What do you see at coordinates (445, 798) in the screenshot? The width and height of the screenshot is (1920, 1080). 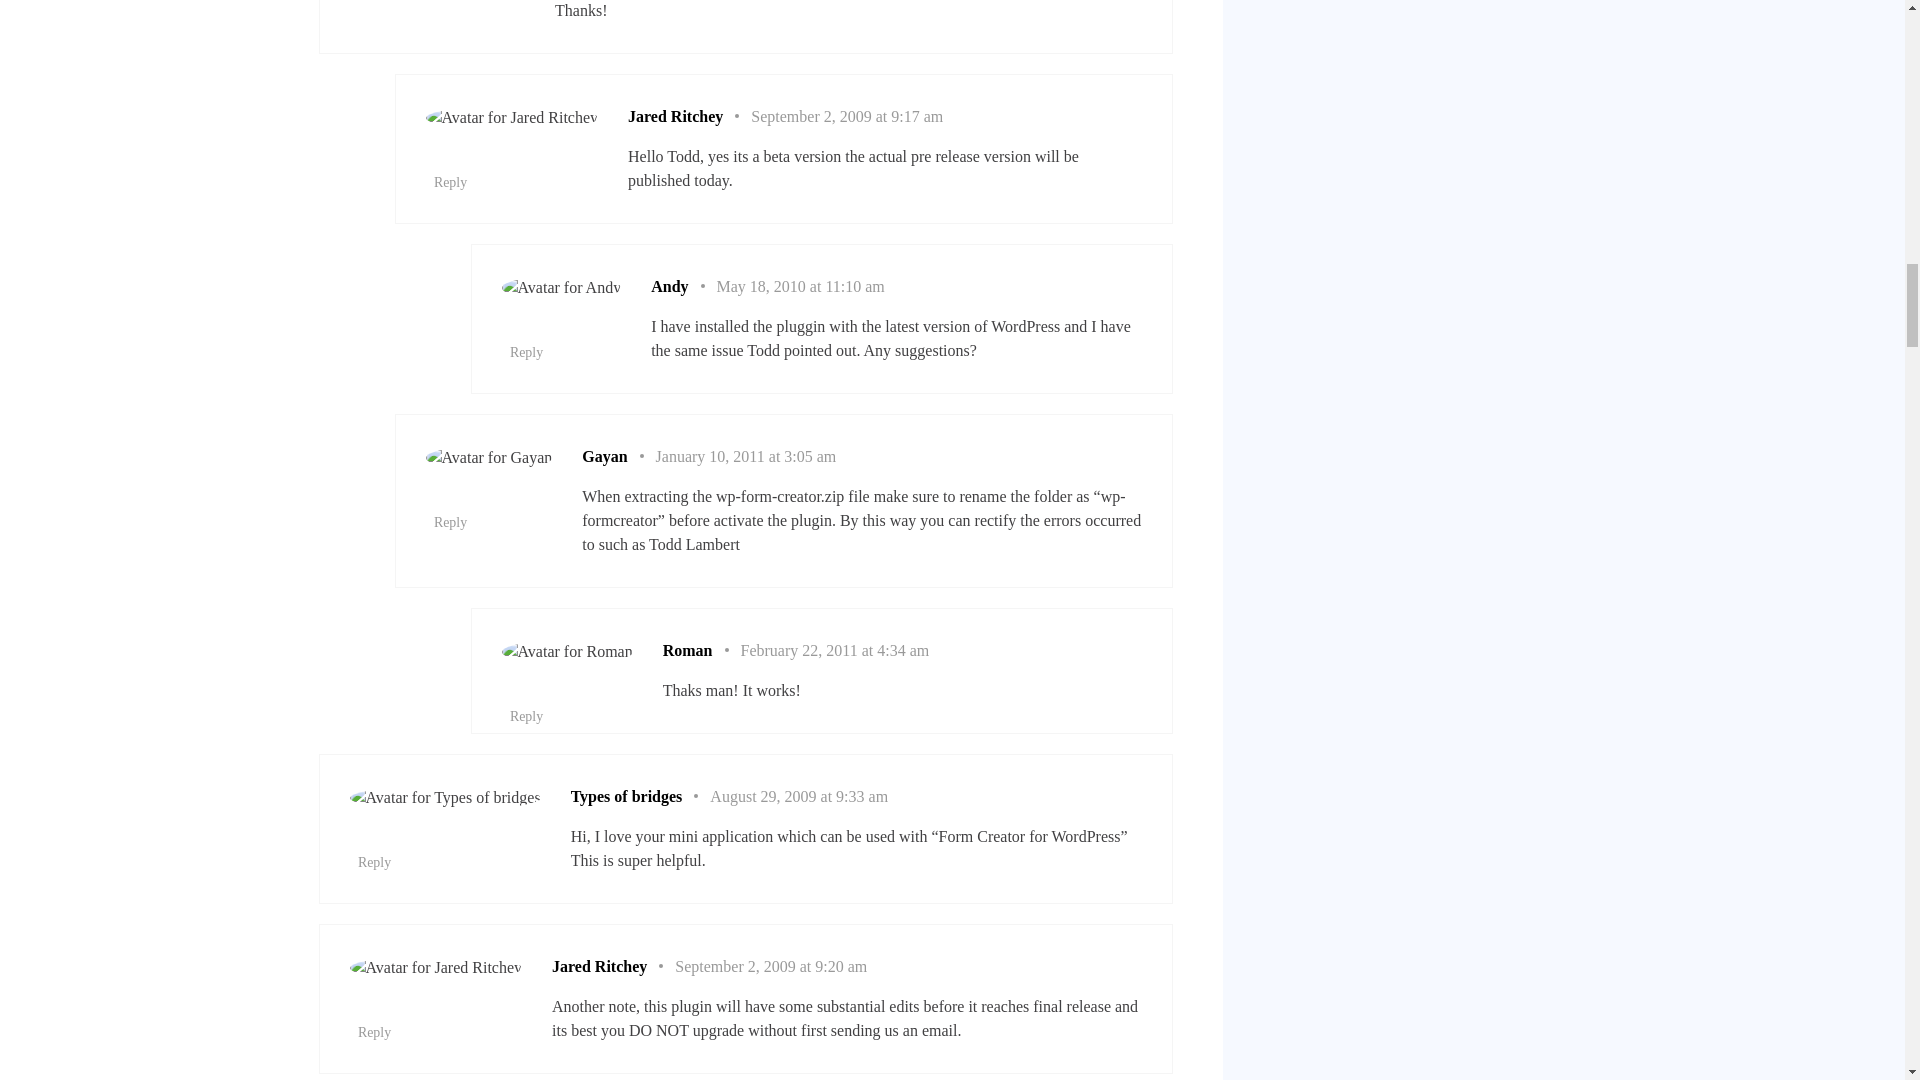 I see `Gravatar for Types of bridges` at bounding box center [445, 798].